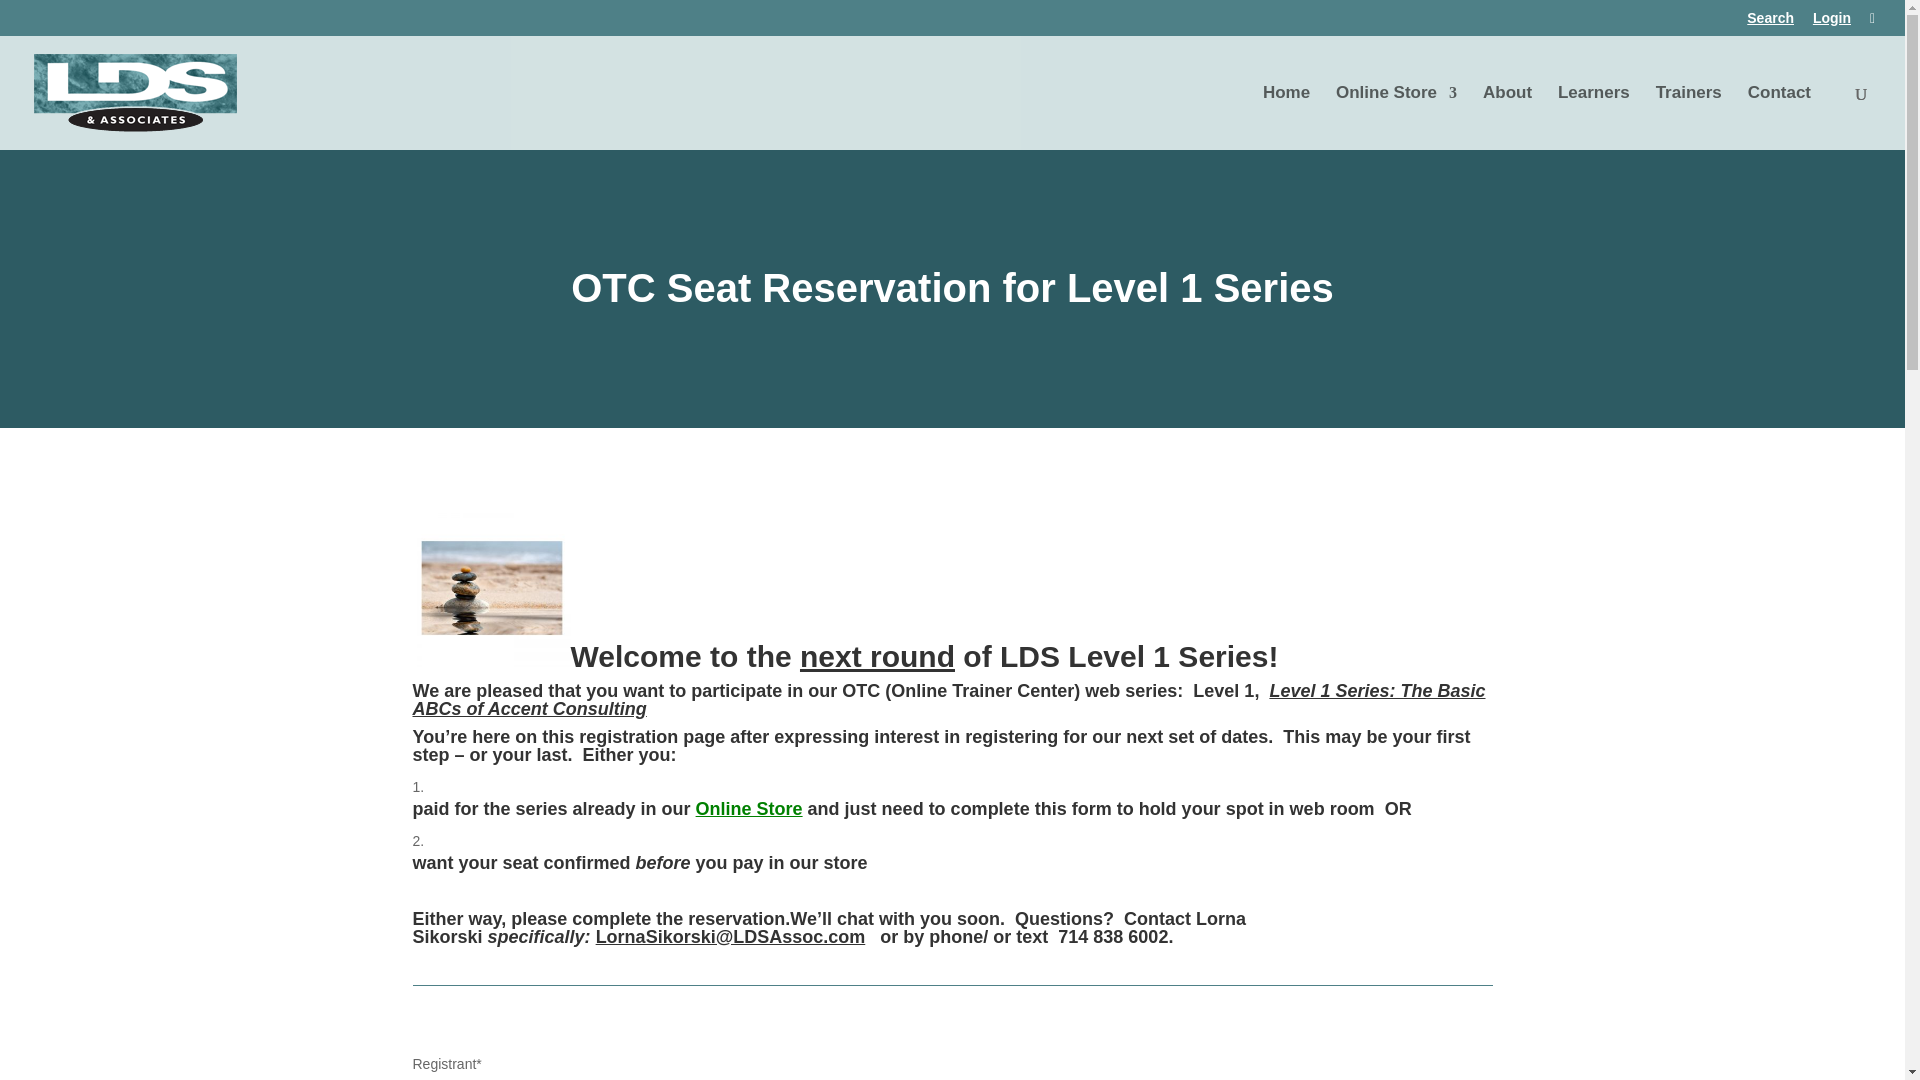  Describe the element at coordinates (1770, 22) in the screenshot. I see `Search` at that location.